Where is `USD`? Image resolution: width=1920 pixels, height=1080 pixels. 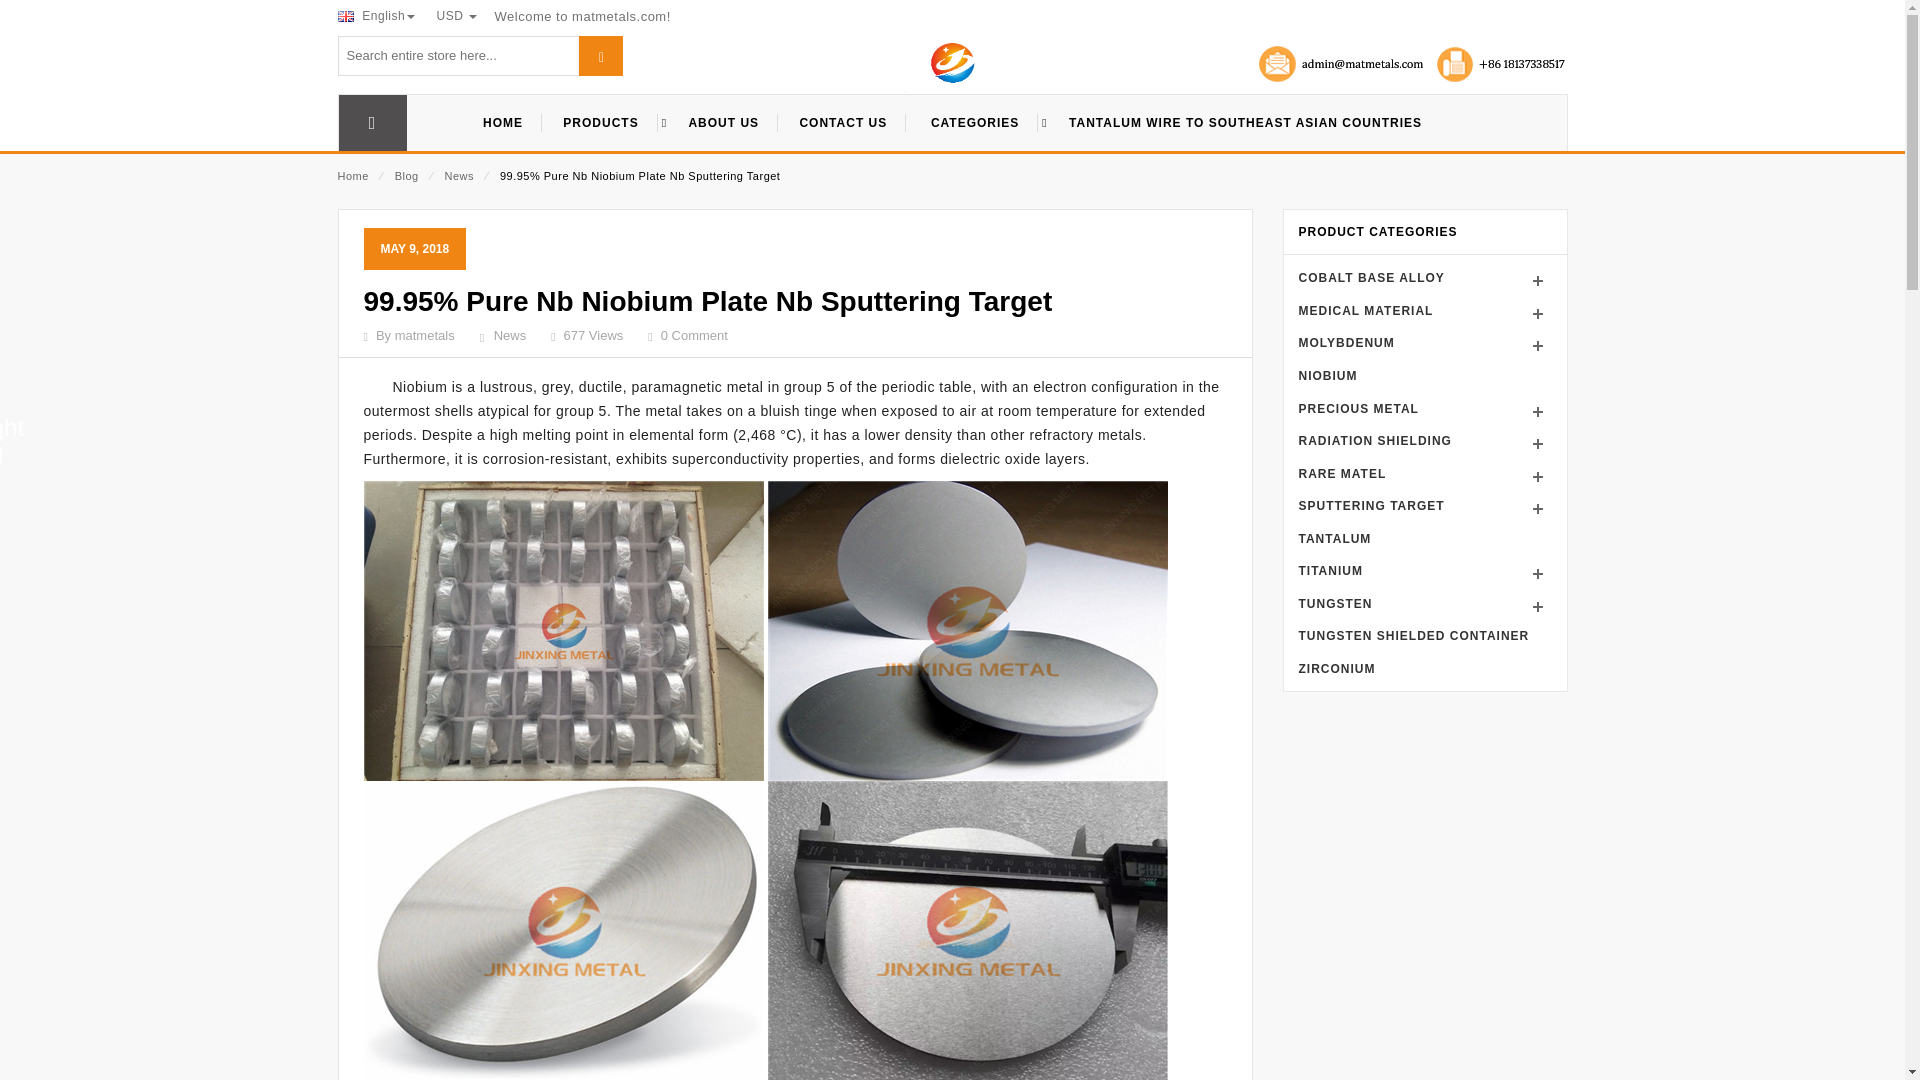 USD is located at coordinates (458, 15).